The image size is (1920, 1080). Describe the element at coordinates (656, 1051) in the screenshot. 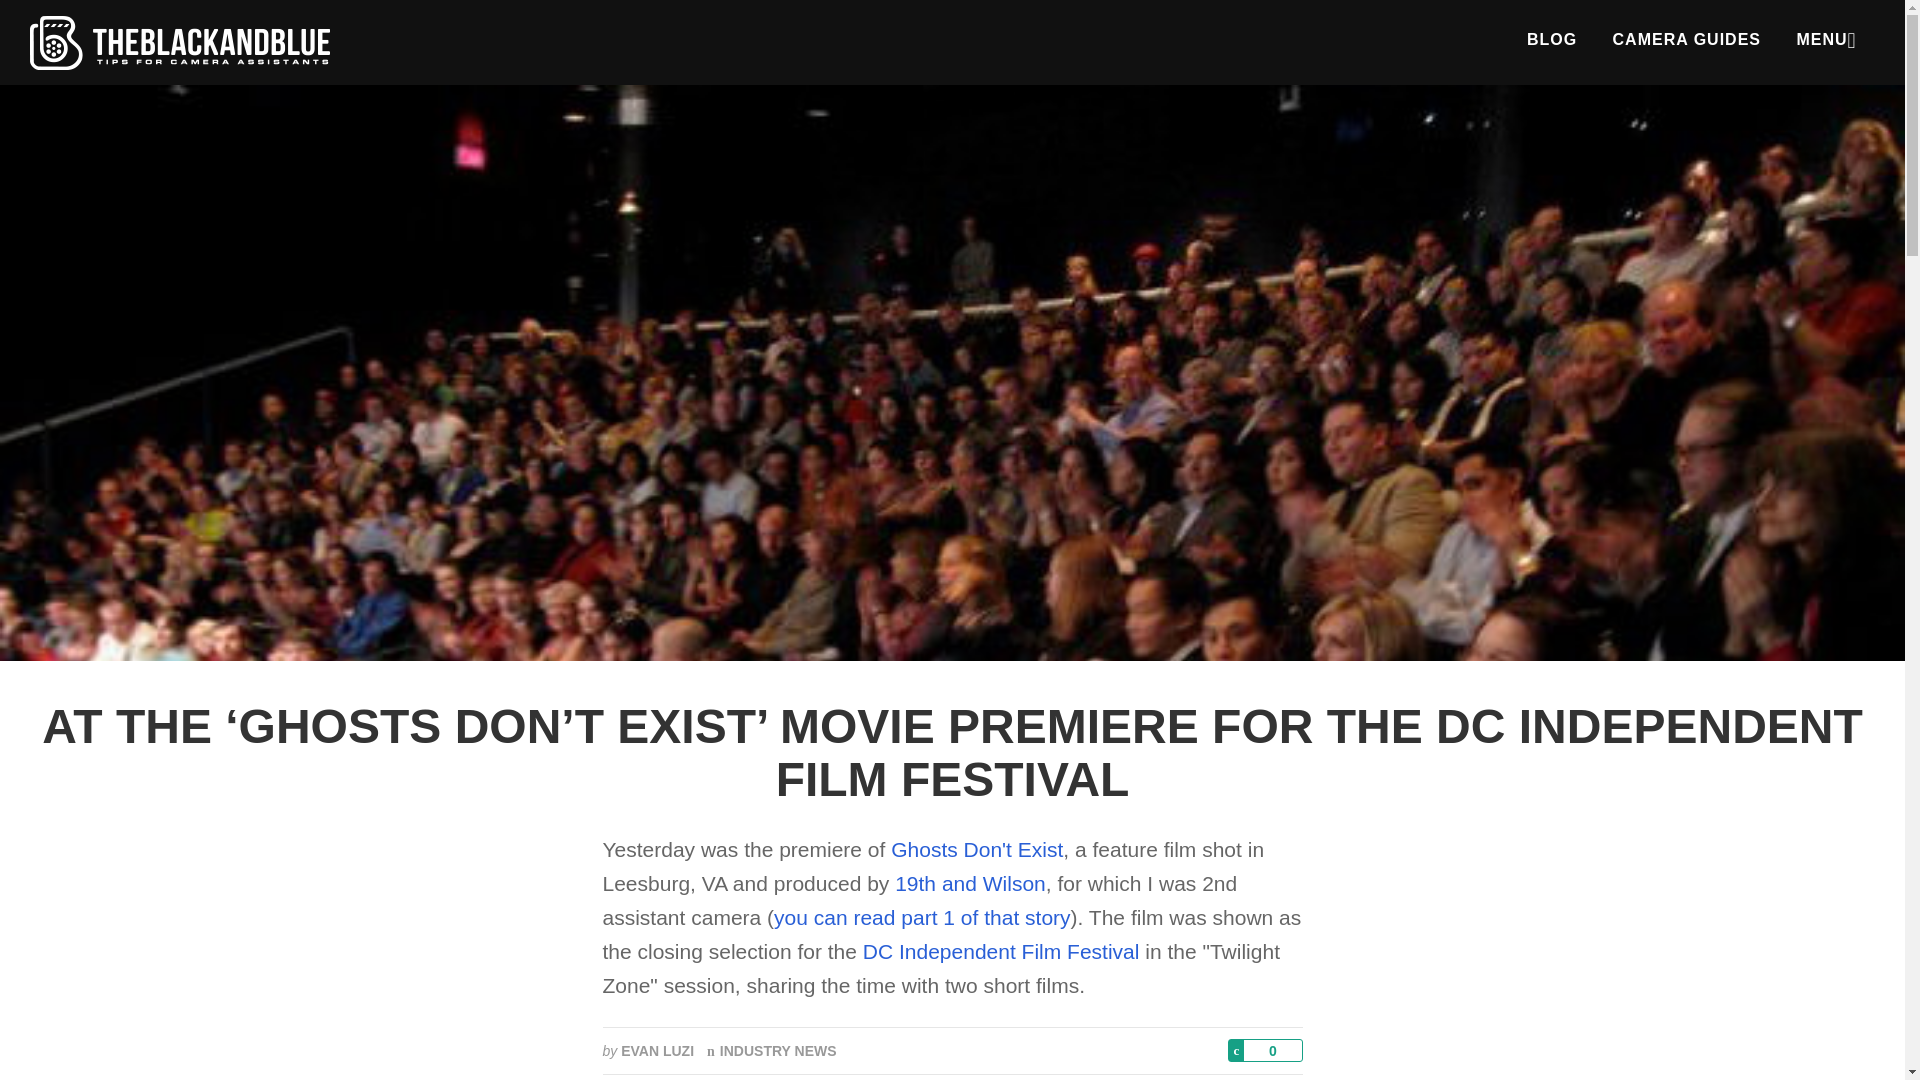

I see `EVAN LUZI` at that location.